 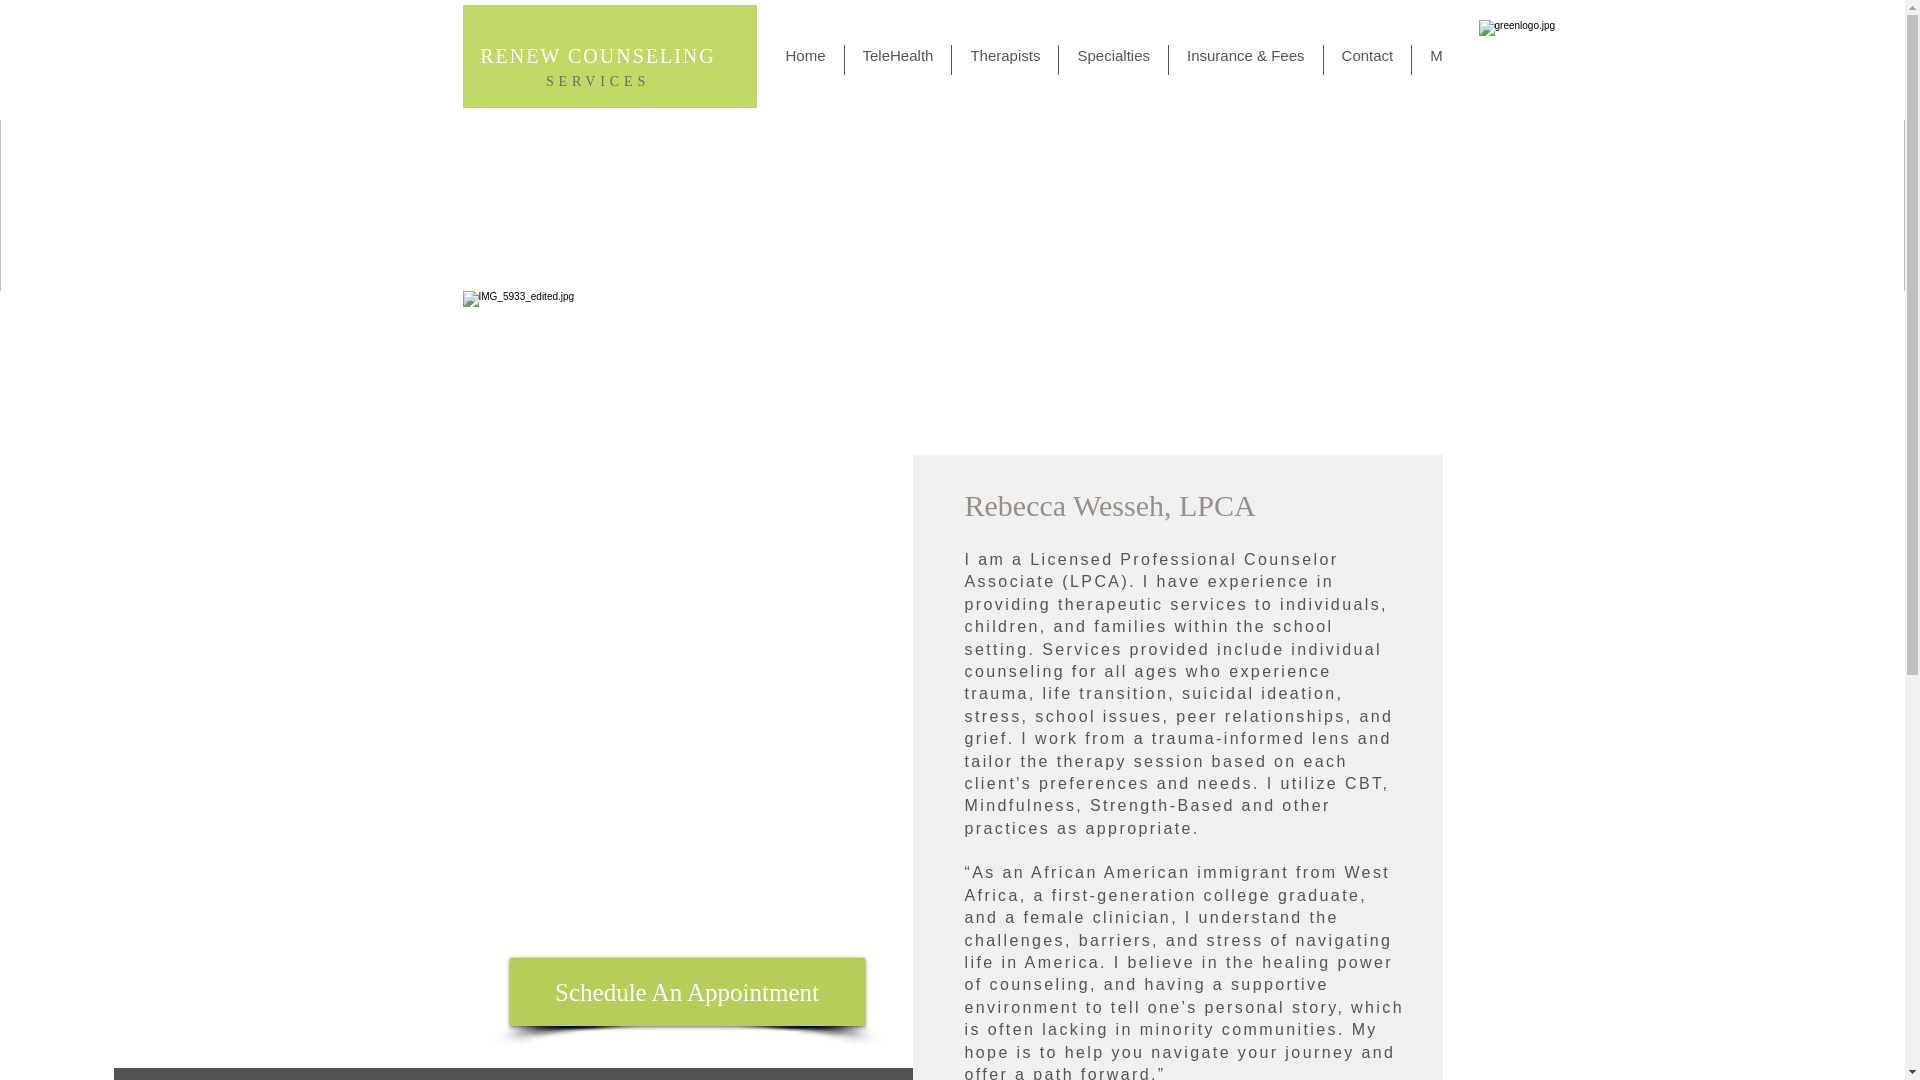 I want to click on Schedule An Appointment, so click(x=688, y=992).